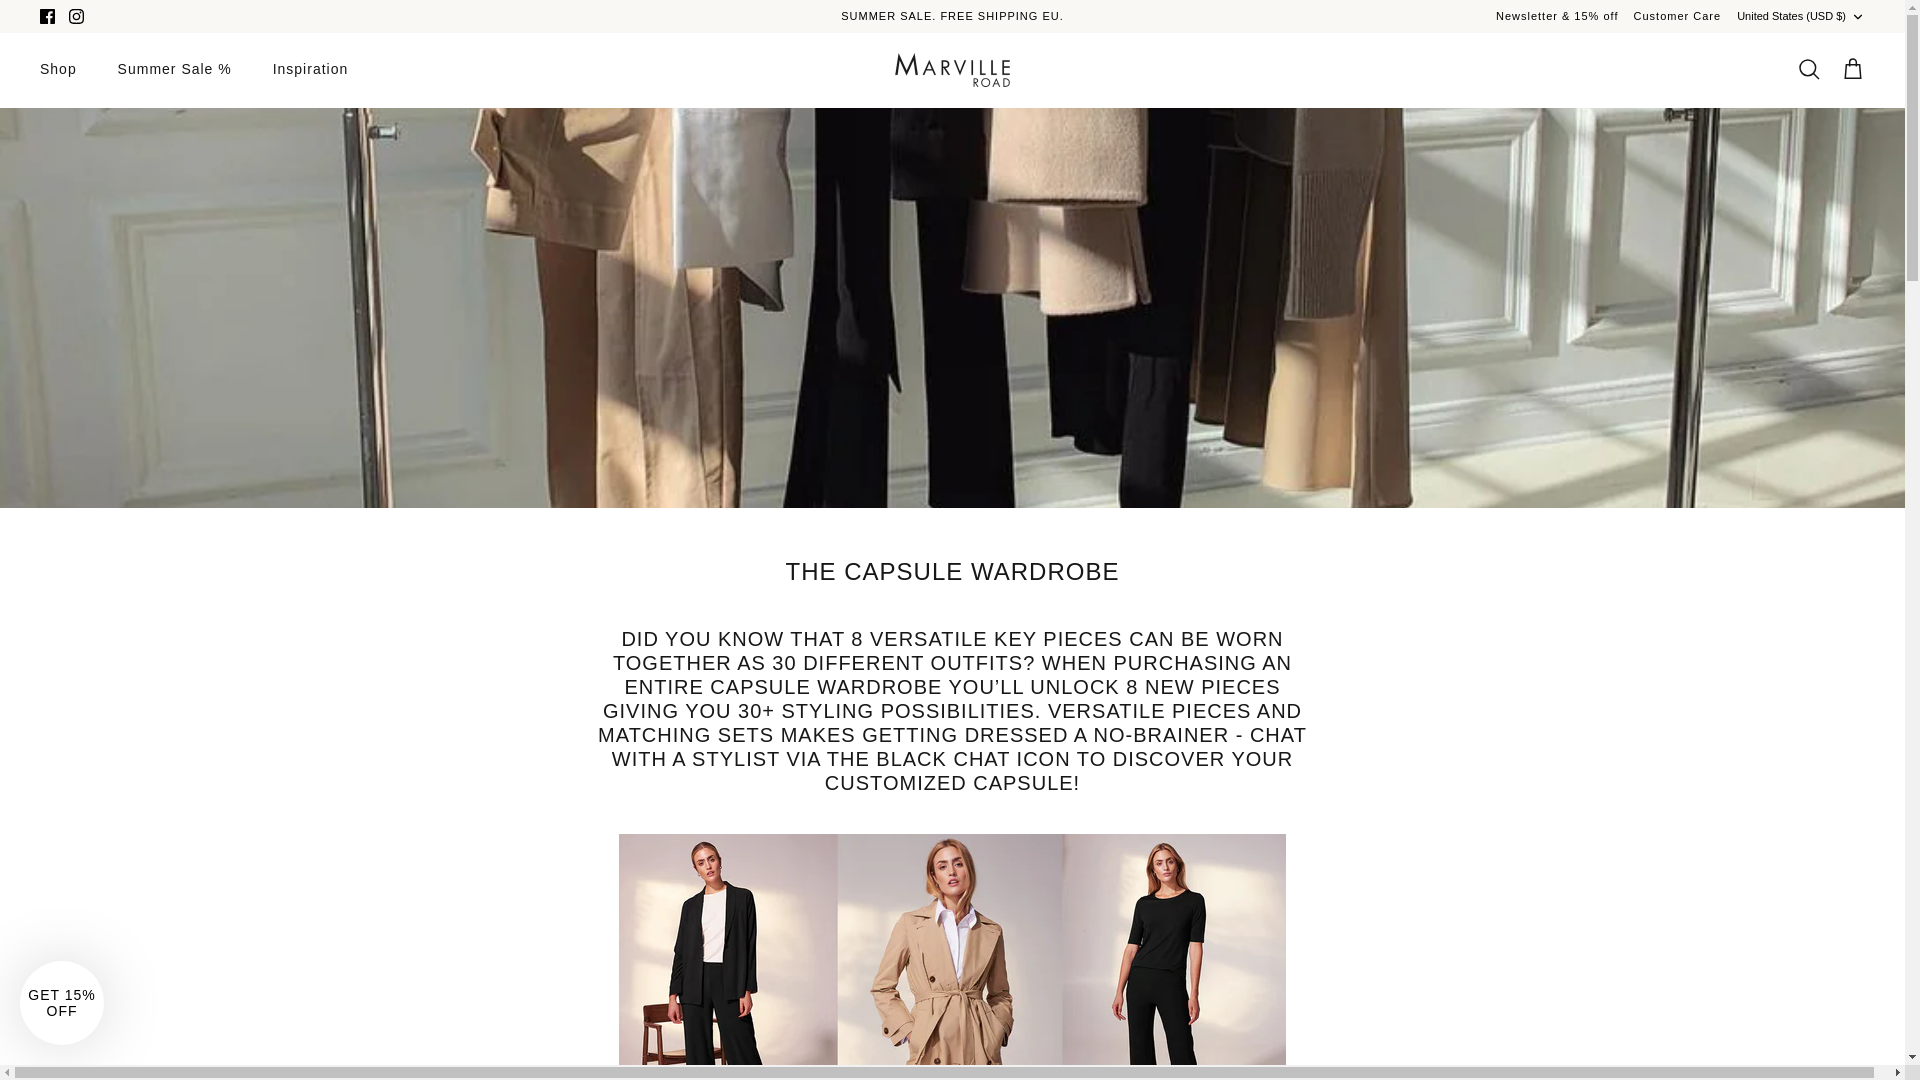  Describe the element at coordinates (58, 68) in the screenshot. I see `Shop` at that location.